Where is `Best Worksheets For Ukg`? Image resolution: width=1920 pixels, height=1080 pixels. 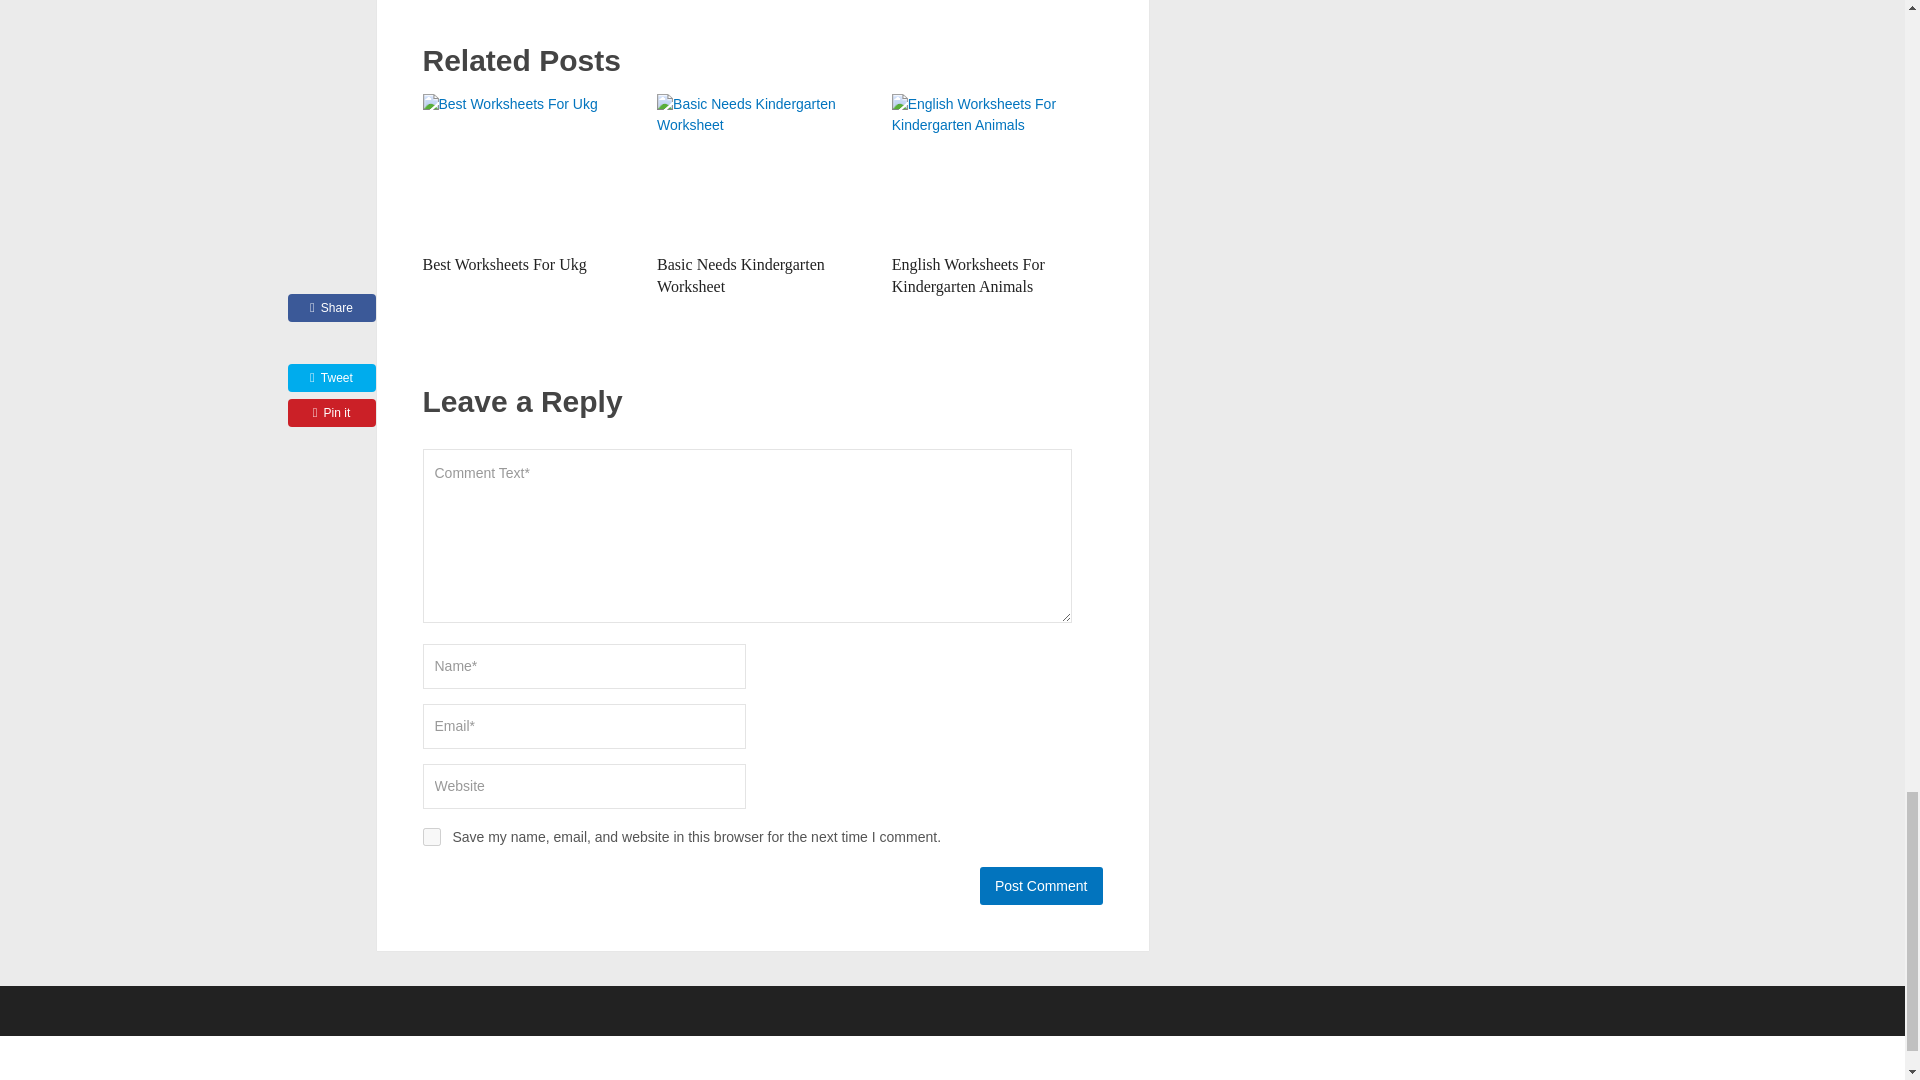
Best Worksheets For Ukg is located at coordinates (528, 168).